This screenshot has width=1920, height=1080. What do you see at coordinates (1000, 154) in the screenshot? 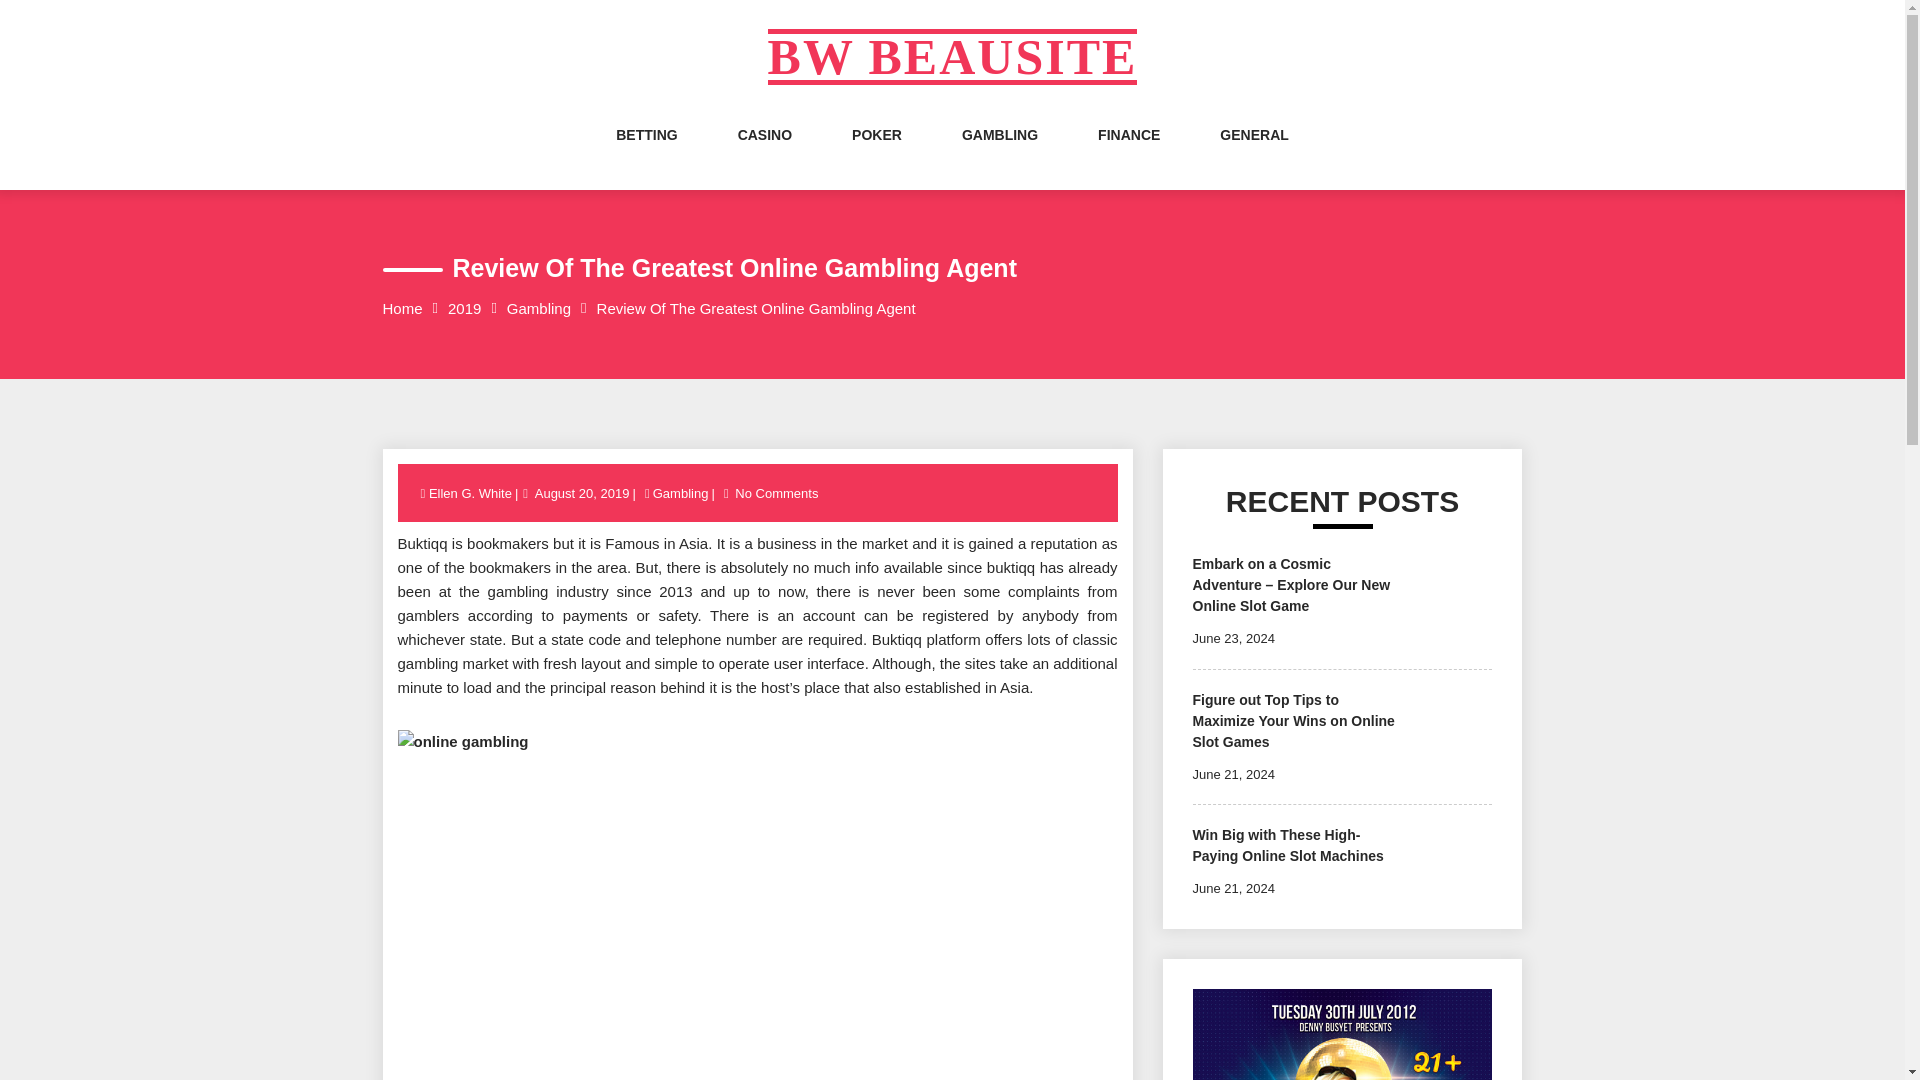
I see `GAMBLING` at bounding box center [1000, 154].